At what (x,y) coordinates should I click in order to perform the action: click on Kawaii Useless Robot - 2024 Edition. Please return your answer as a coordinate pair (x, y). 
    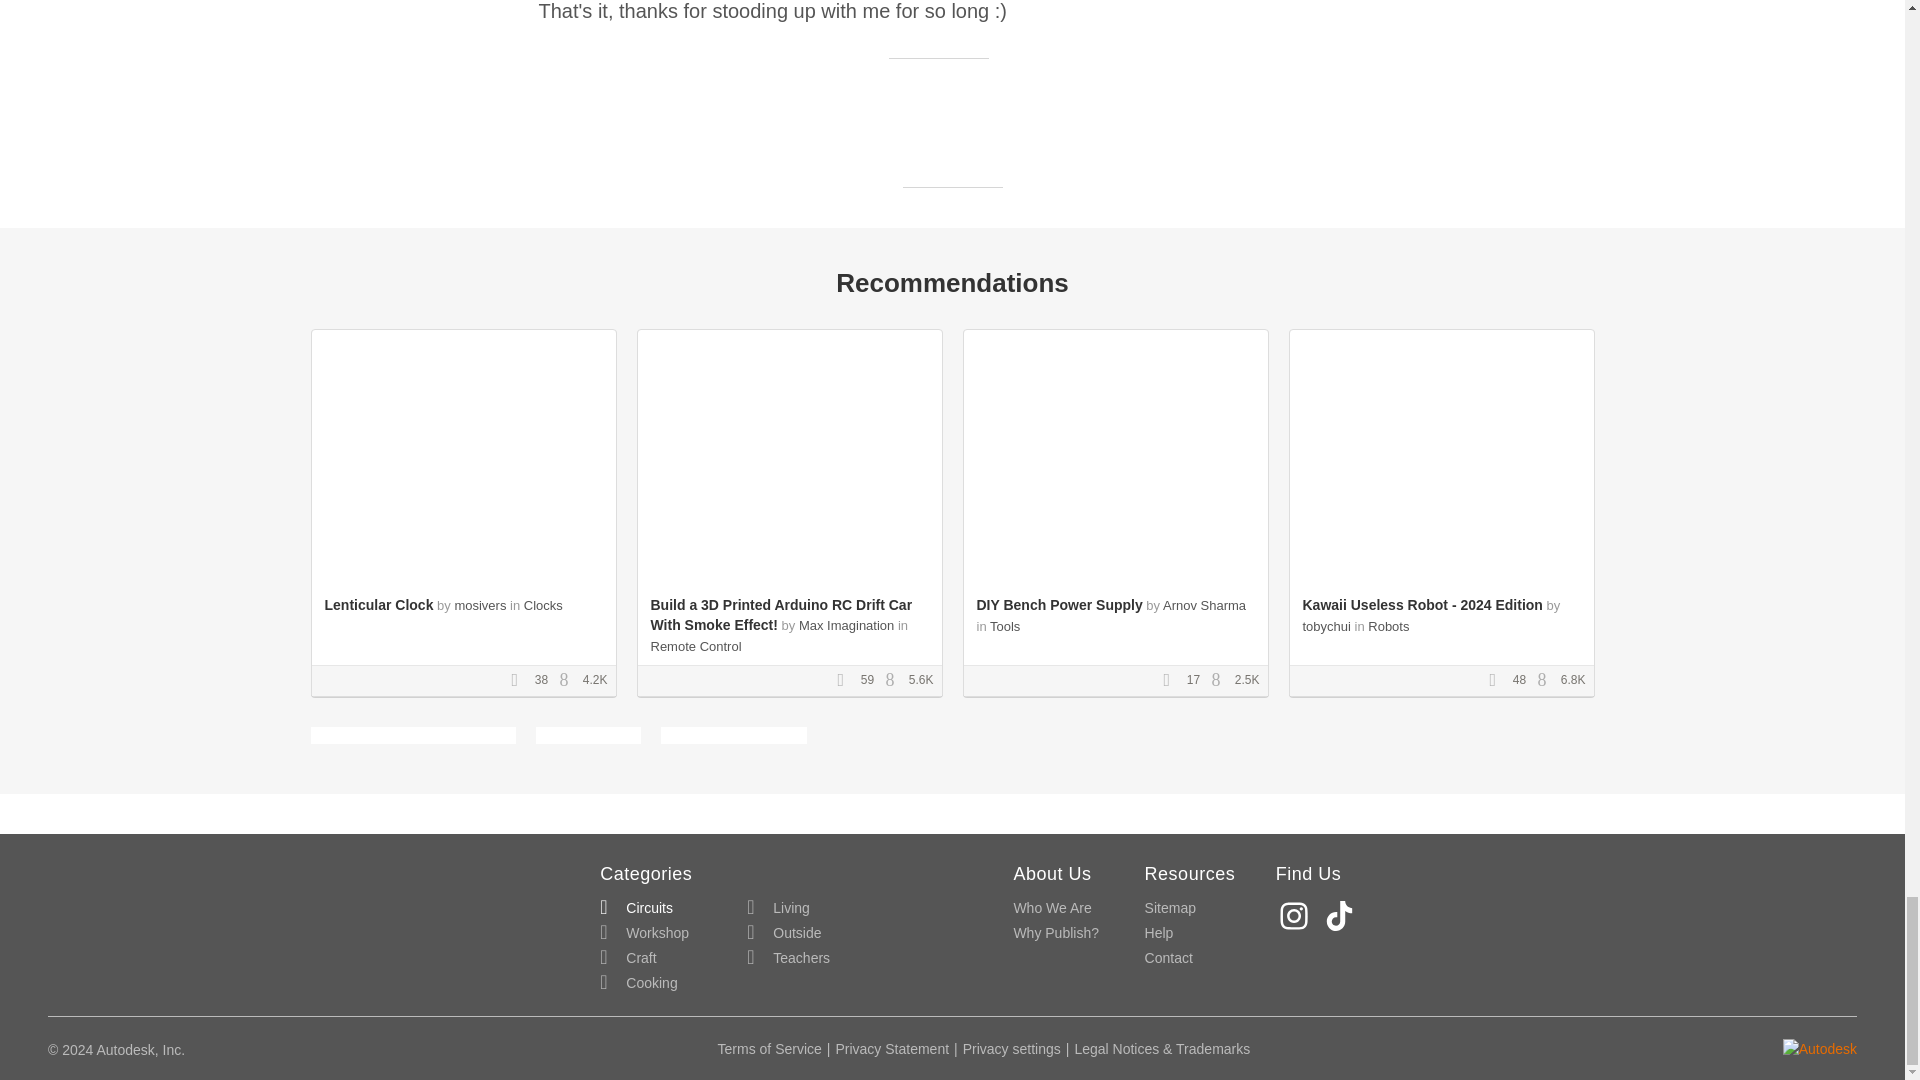
    Looking at the image, I should click on (1421, 605).